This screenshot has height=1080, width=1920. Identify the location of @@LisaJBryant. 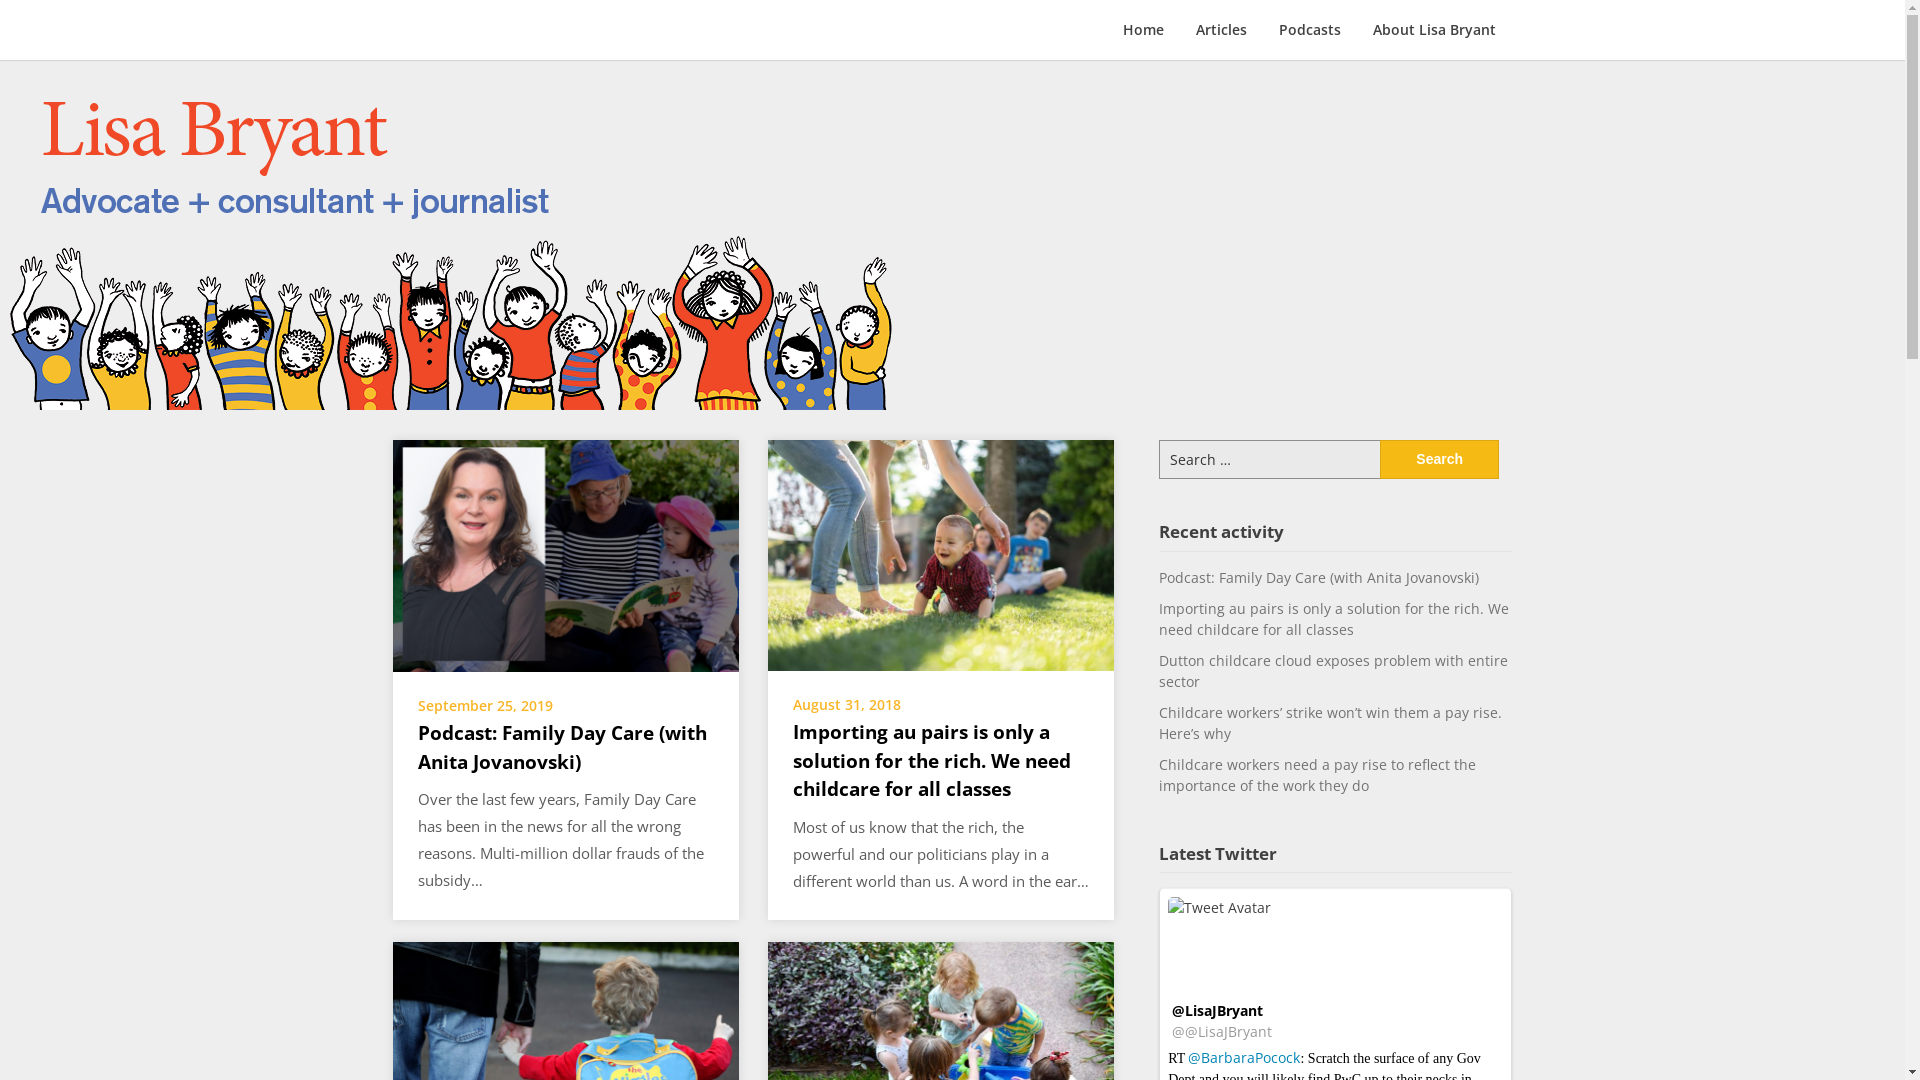
(1222, 1032).